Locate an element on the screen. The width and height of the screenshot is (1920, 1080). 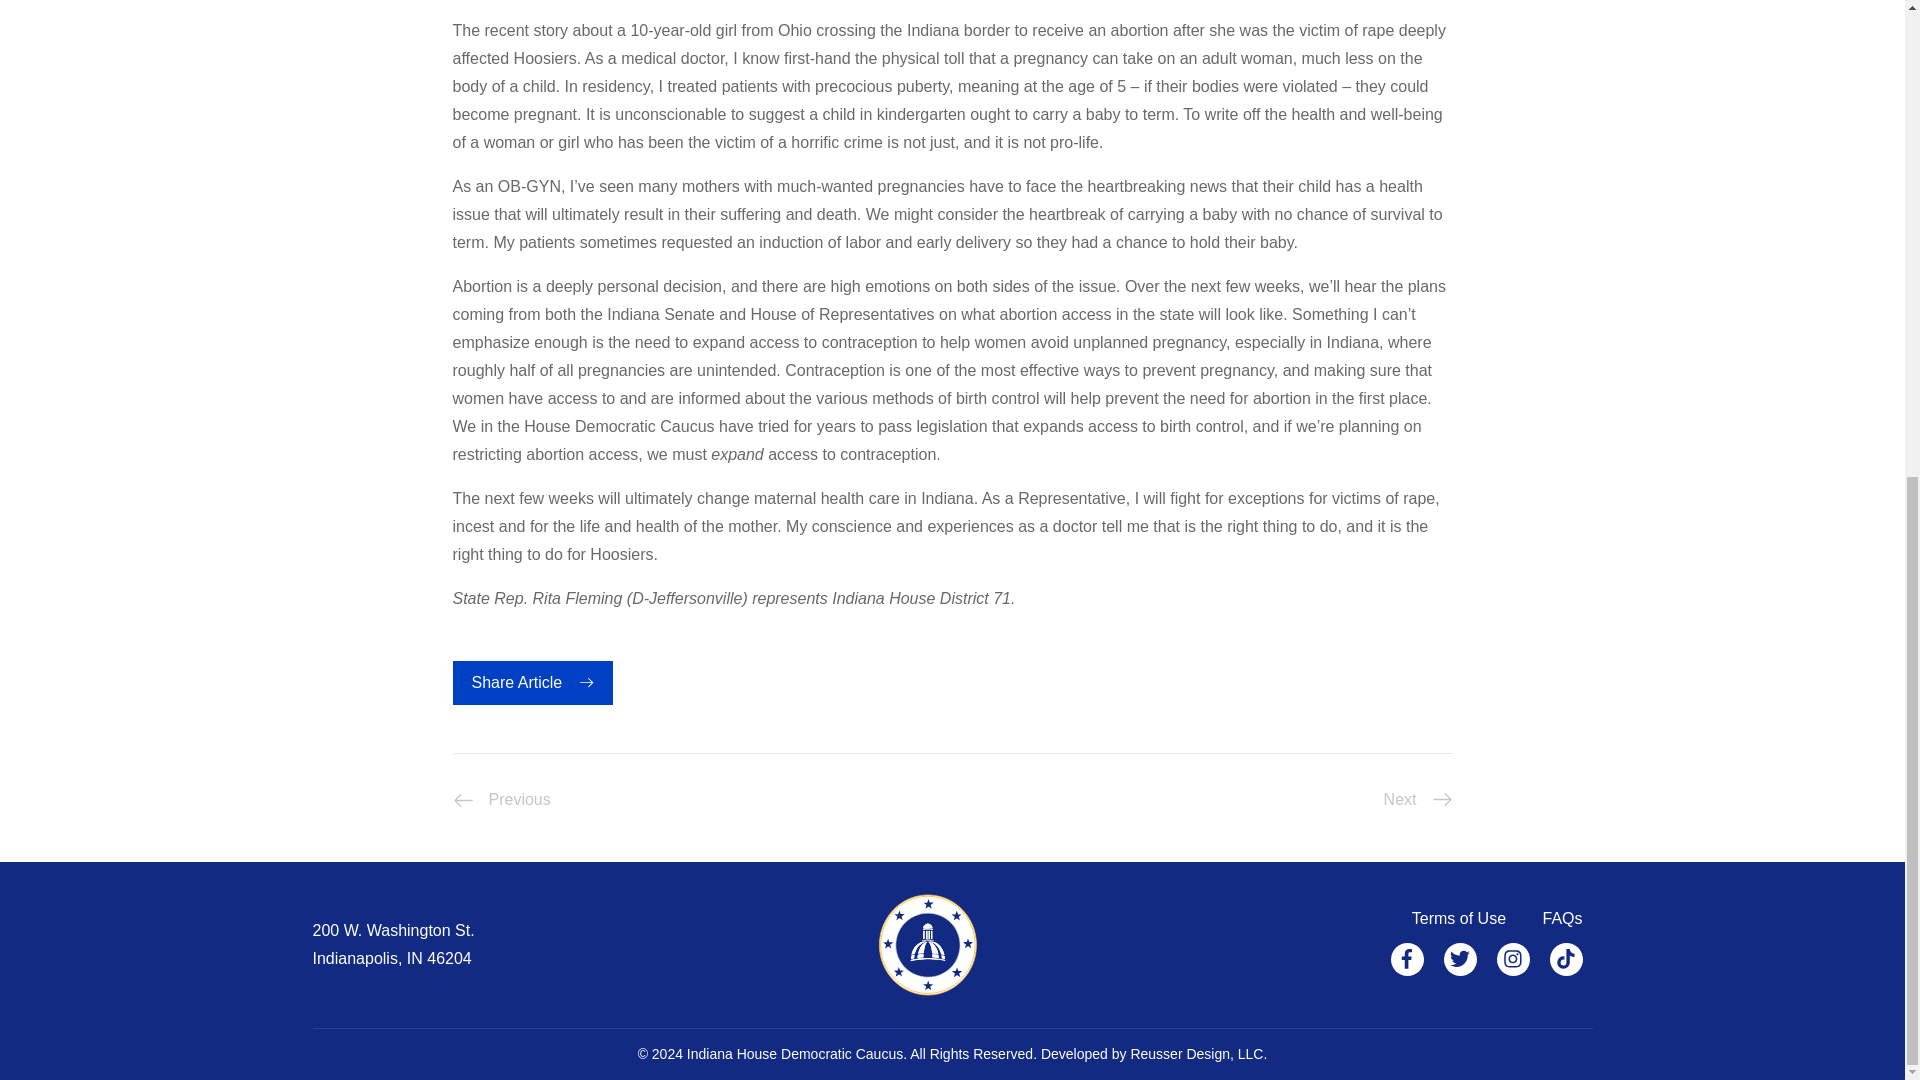
Share Article is located at coordinates (532, 682).